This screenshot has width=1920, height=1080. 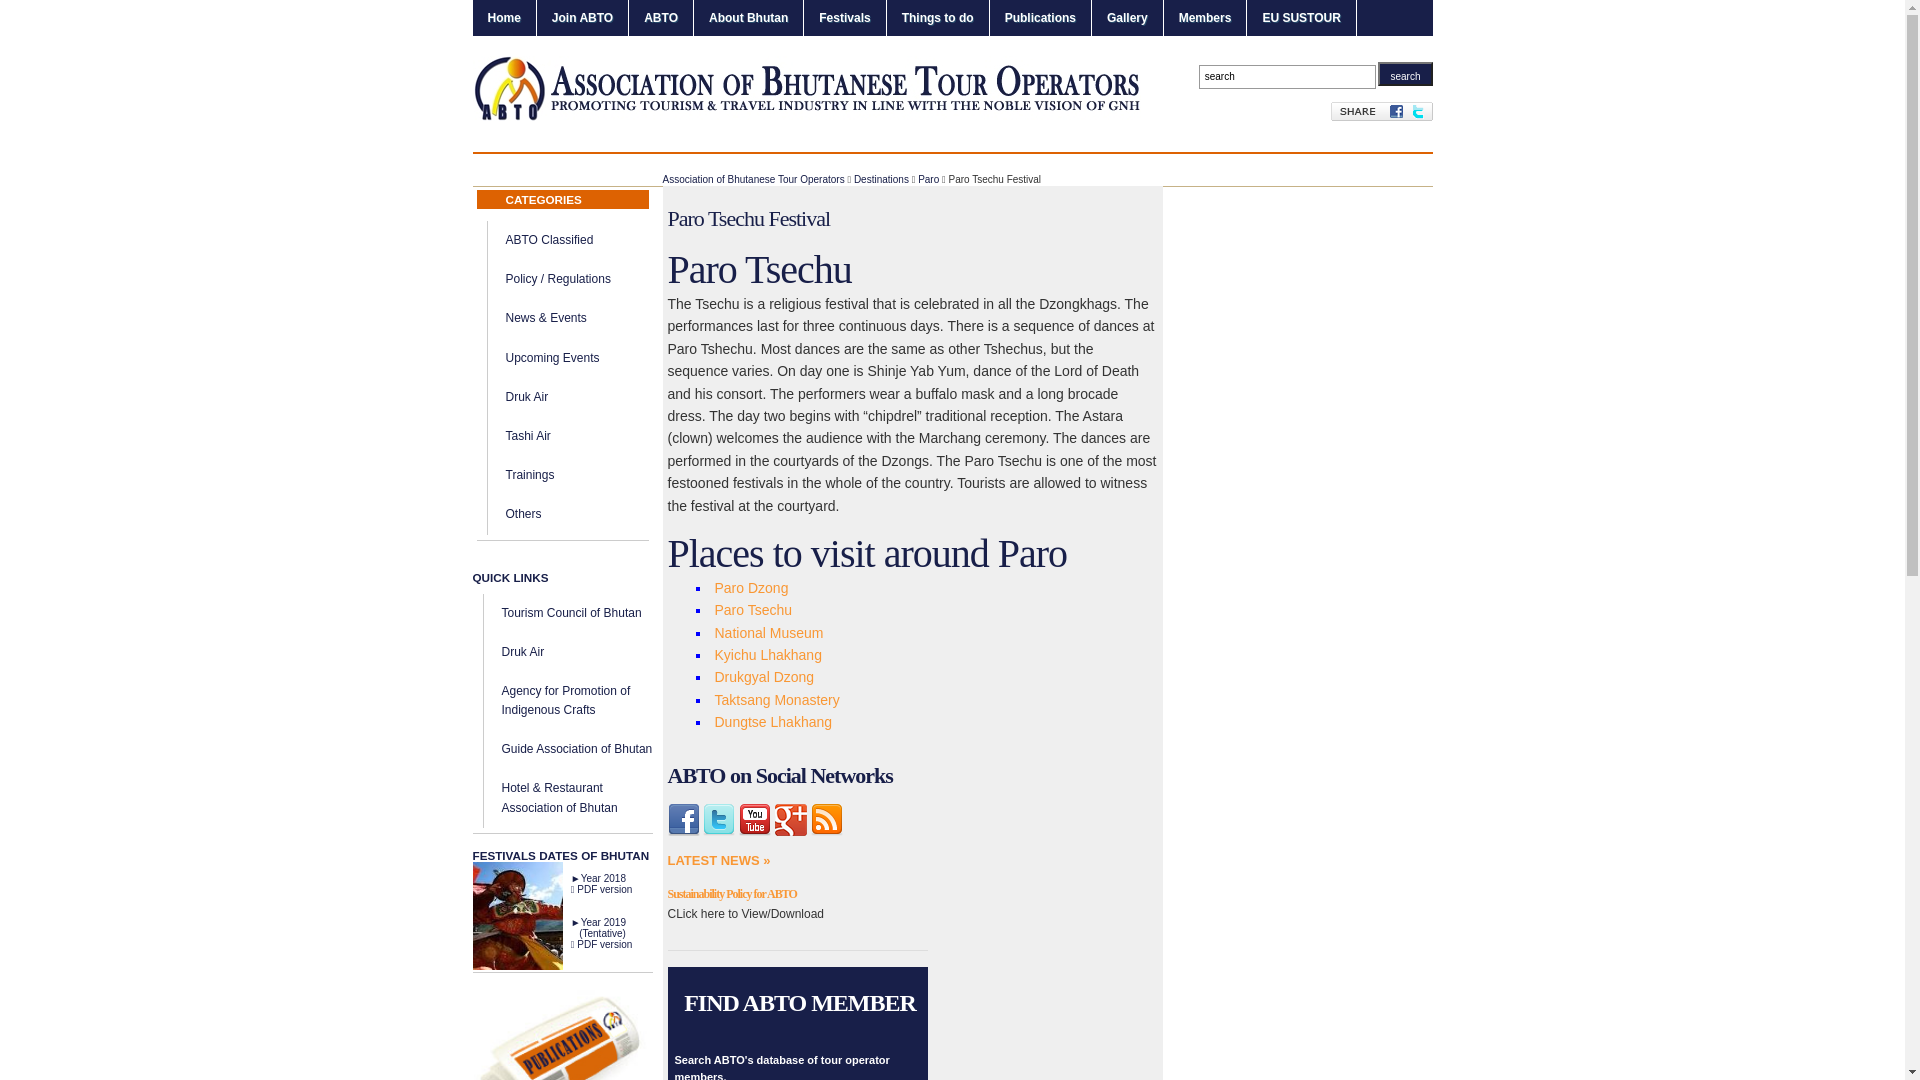 What do you see at coordinates (546, 318) in the screenshot?
I see `News & Events` at bounding box center [546, 318].